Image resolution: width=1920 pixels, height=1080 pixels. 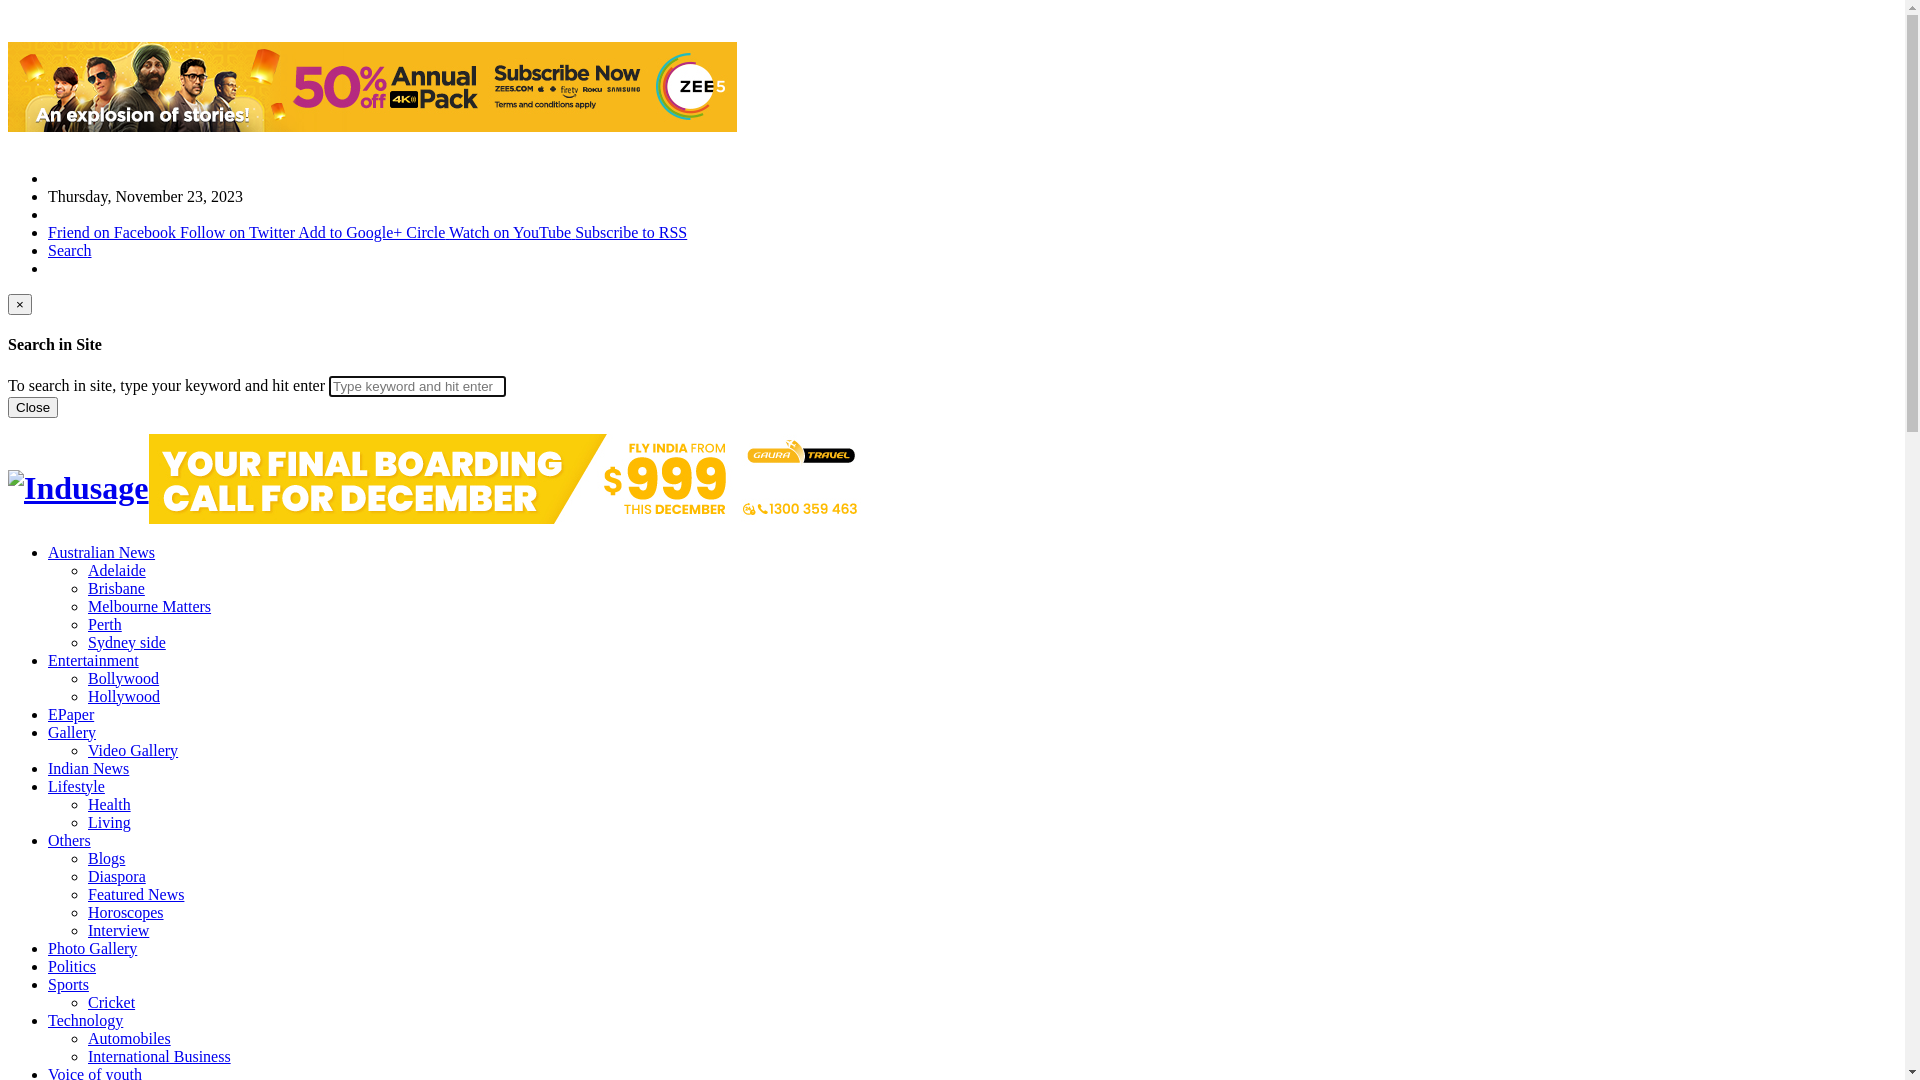 What do you see at coordinates (78, 488) in the screenshot?
I see `Indusage` at bounding box center [78, 488].